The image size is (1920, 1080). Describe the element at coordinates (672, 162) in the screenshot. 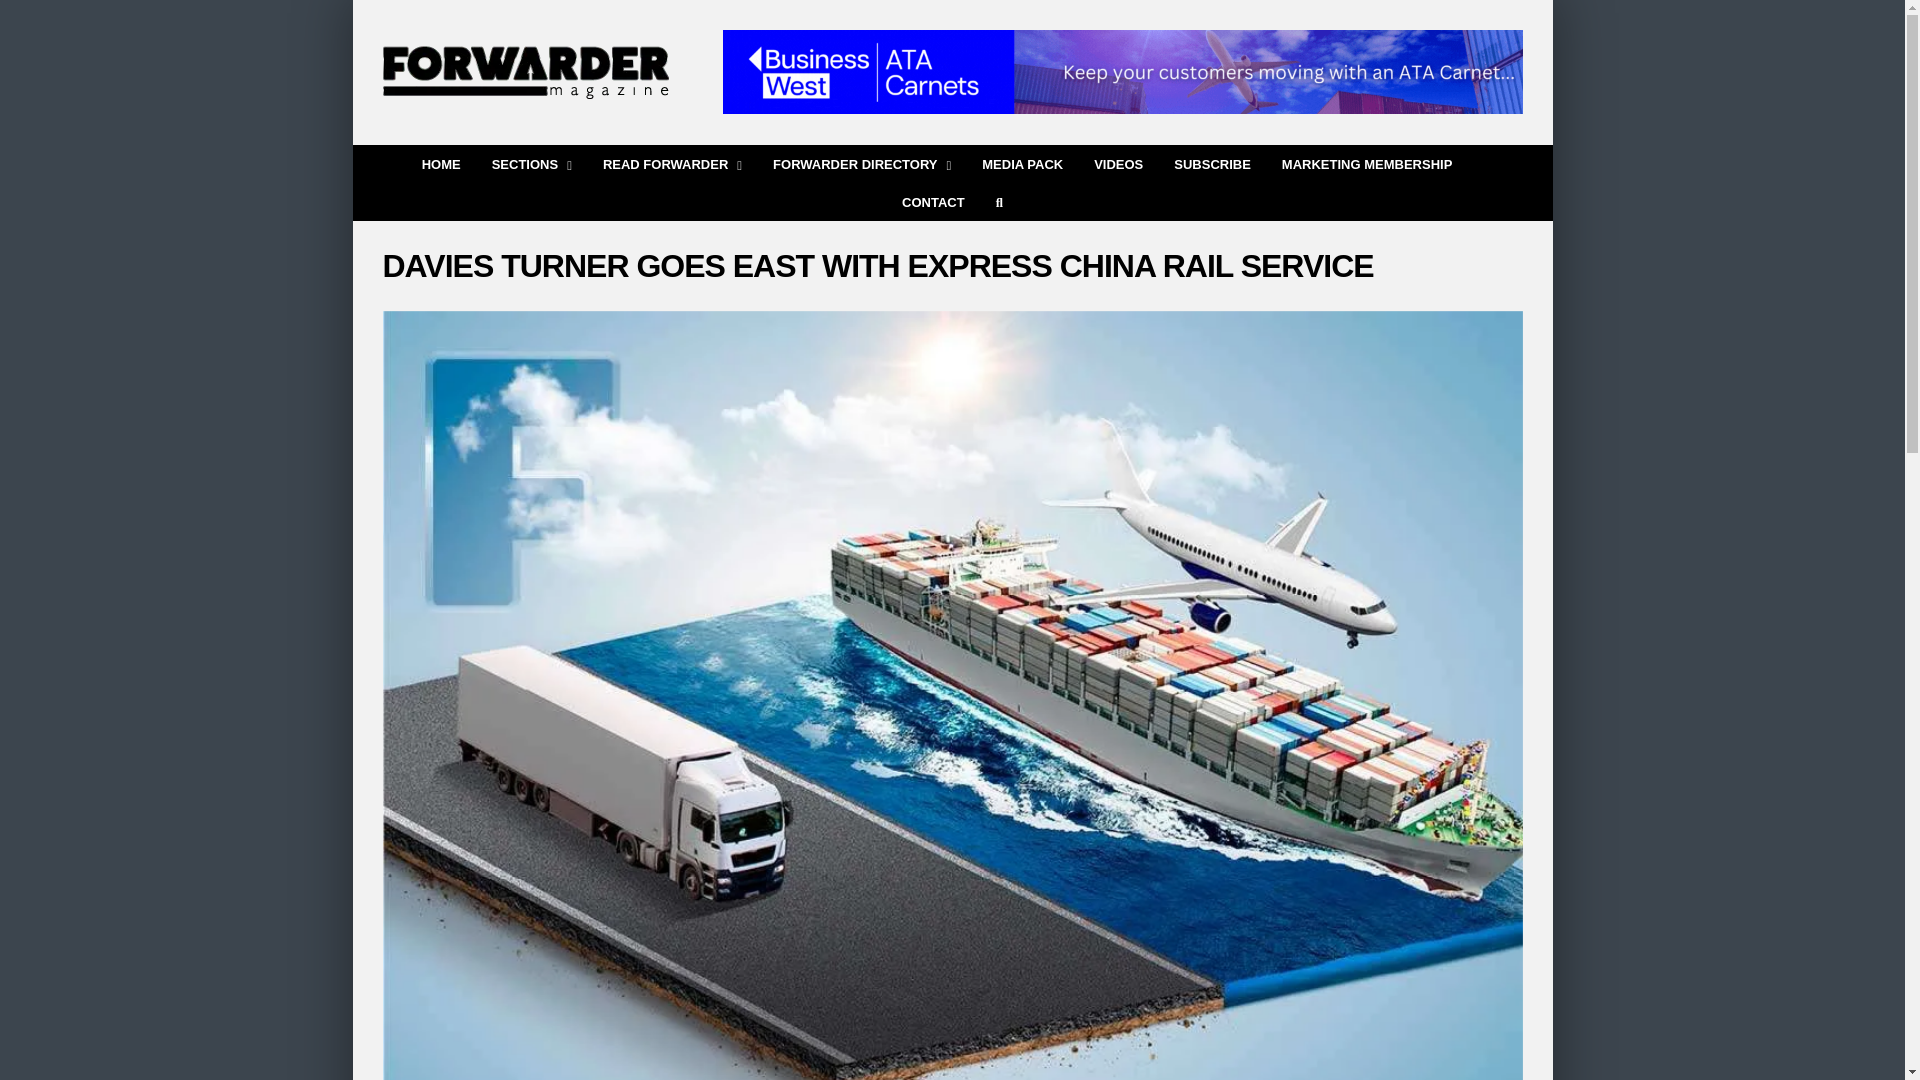

I see `READ FORWARDER` at that location.